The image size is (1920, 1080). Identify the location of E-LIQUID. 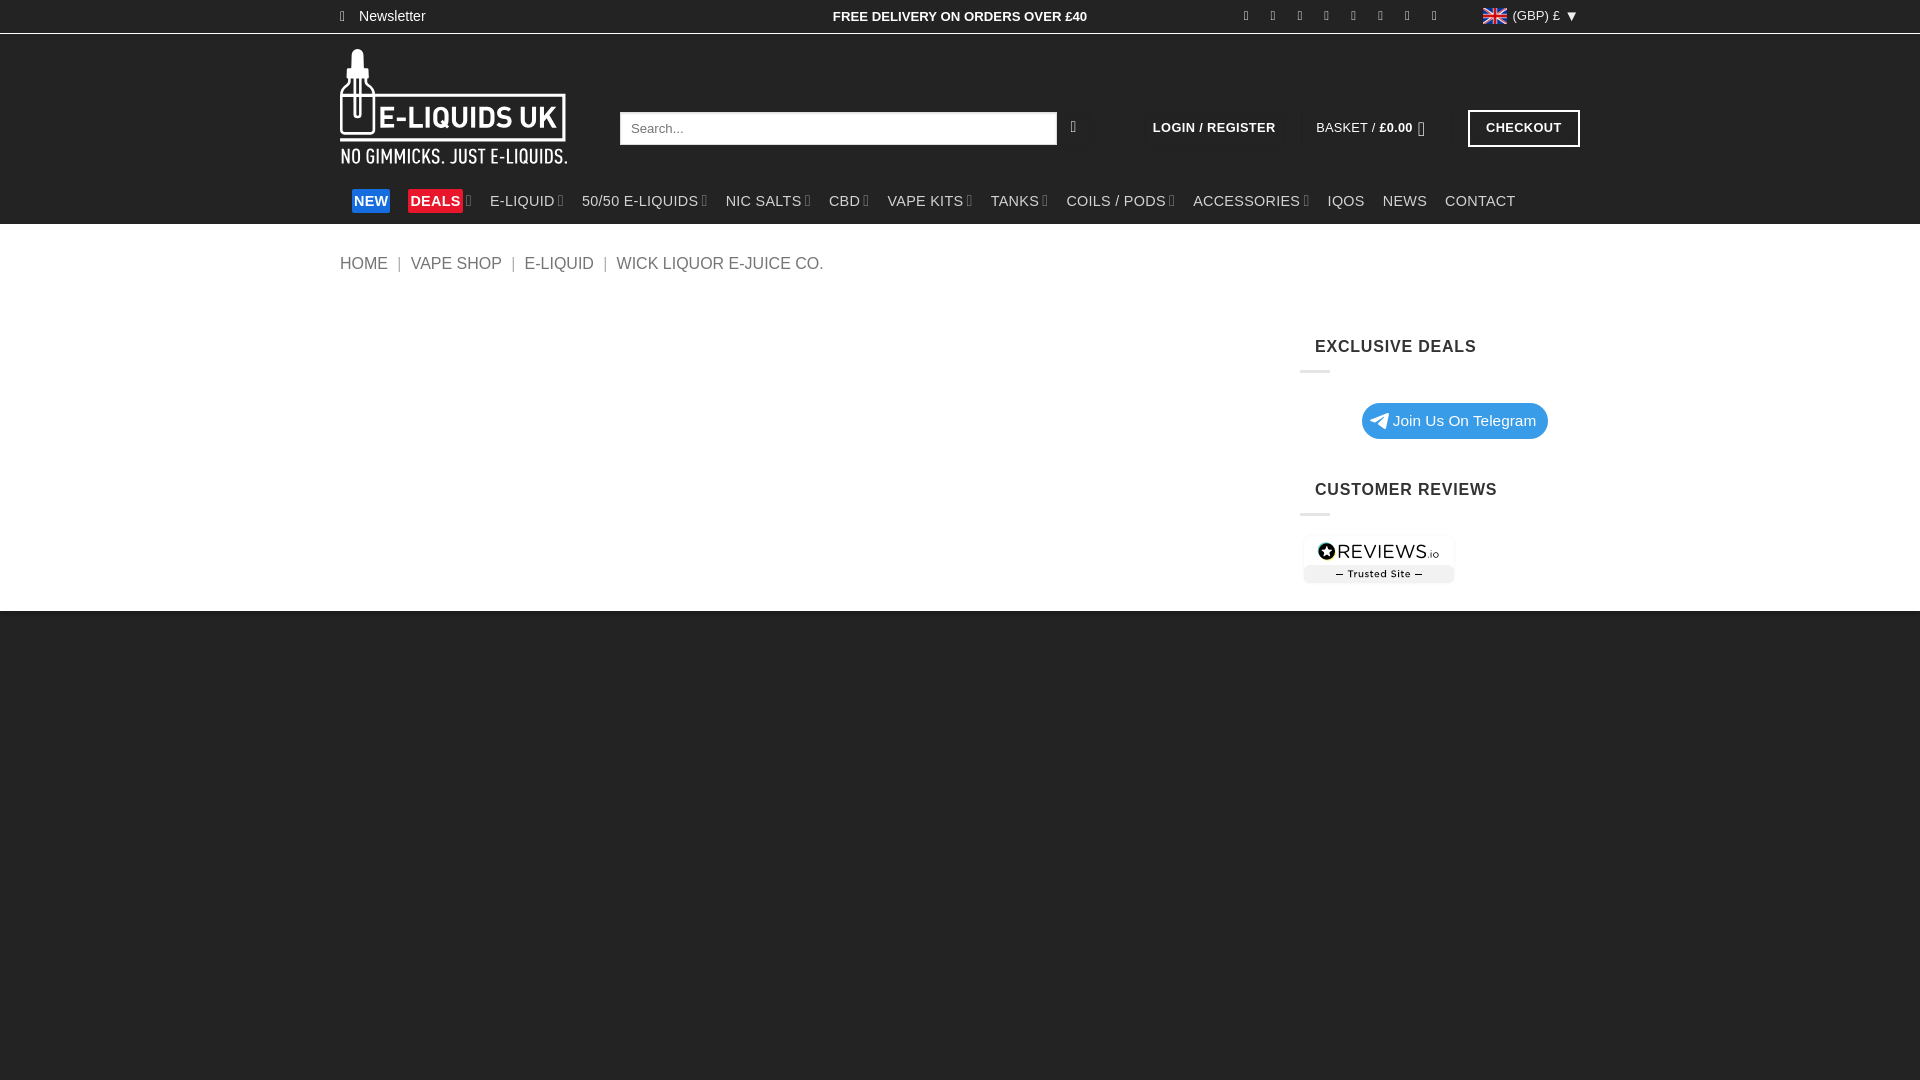
(526, 201).